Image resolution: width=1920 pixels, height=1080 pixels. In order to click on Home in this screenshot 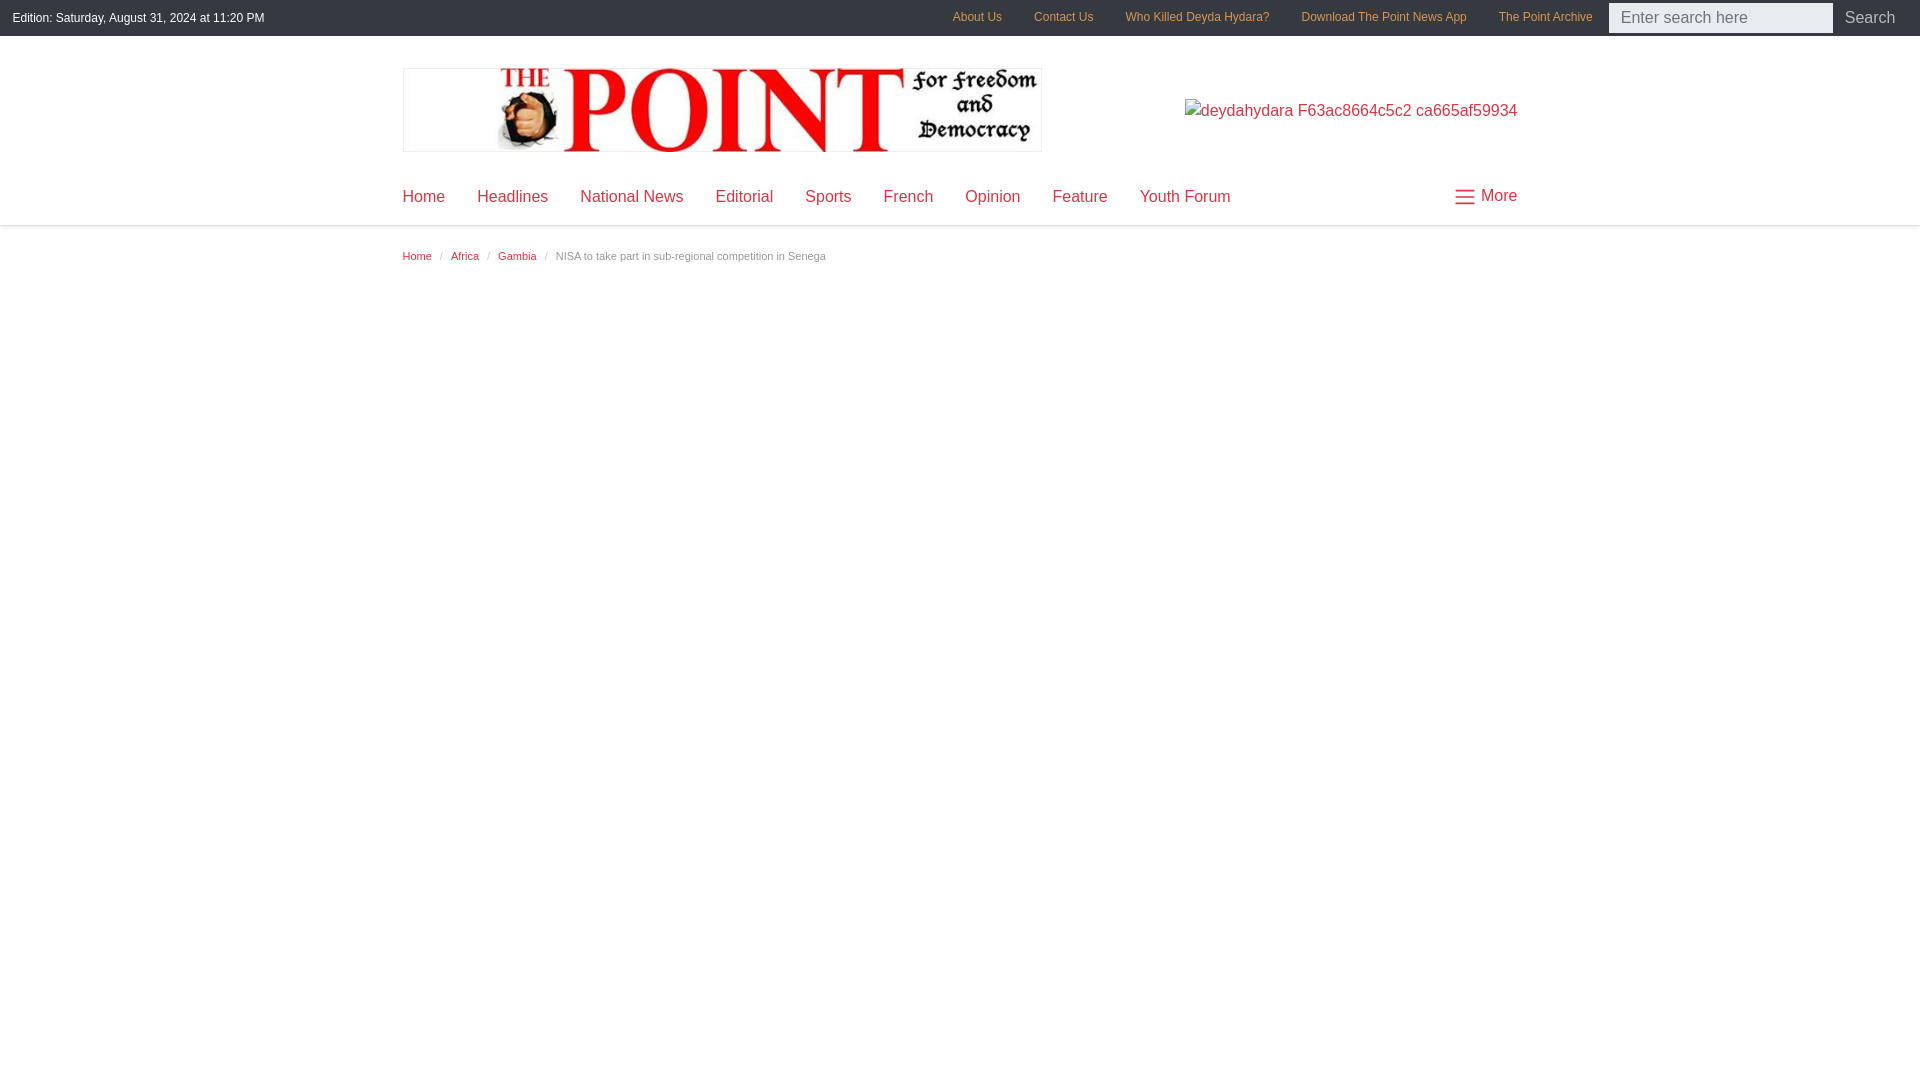, I will do `click(430, 197)`.